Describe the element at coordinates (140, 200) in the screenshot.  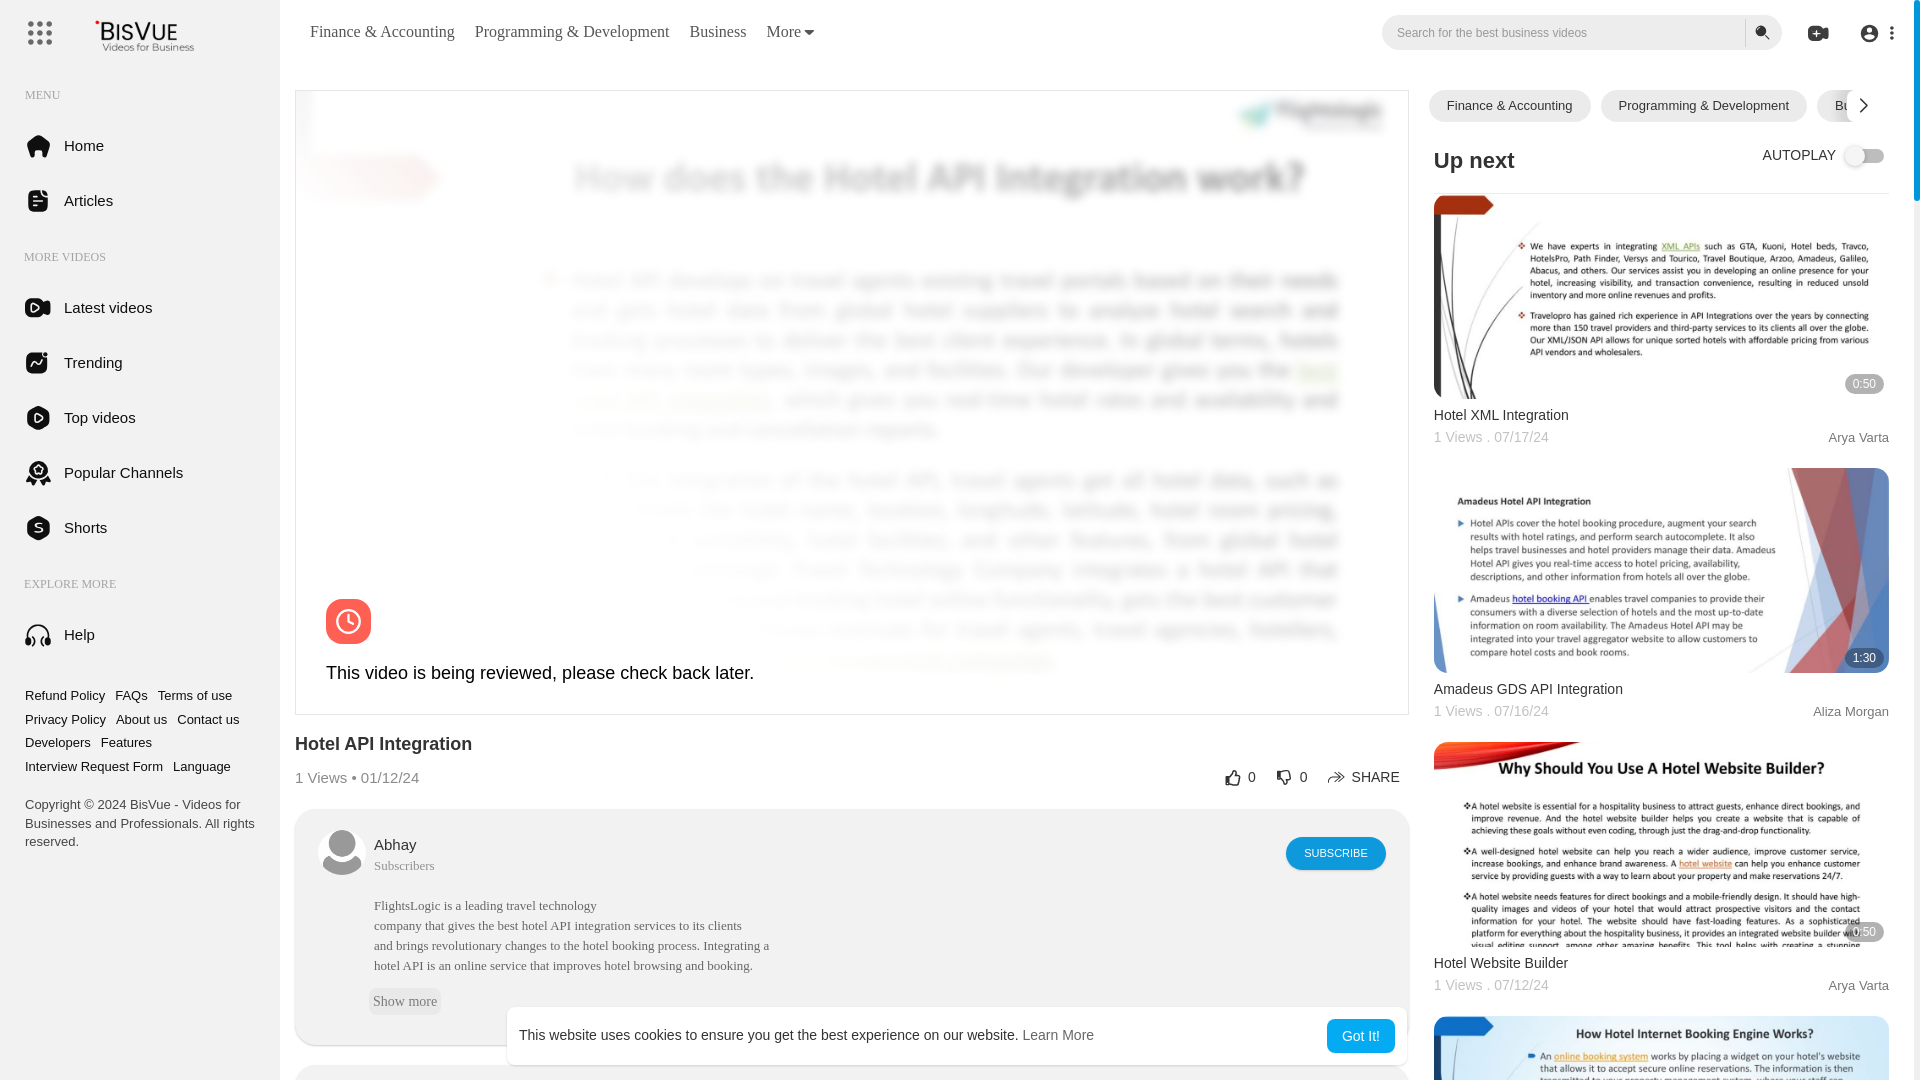
I see `Articles` at that location.